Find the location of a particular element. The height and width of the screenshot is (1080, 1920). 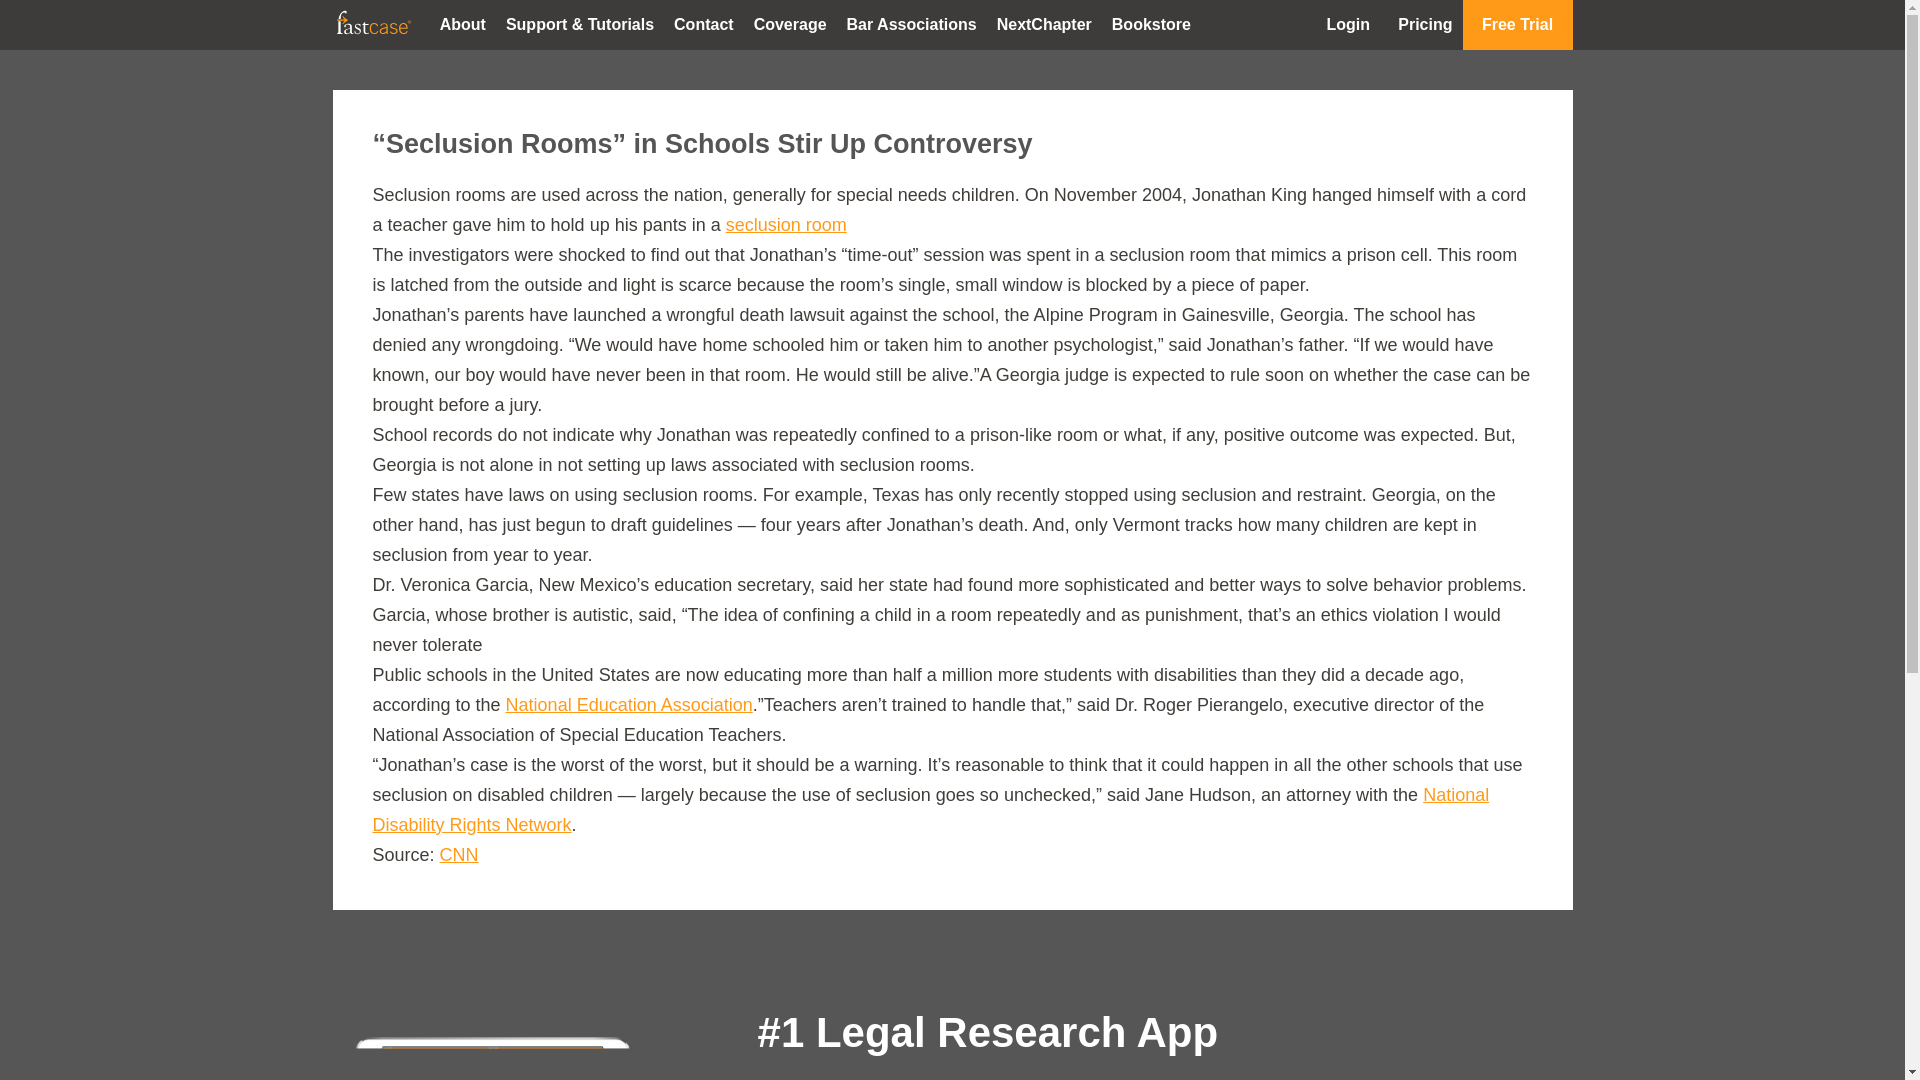

Login is located at coordinates (1348, 24).